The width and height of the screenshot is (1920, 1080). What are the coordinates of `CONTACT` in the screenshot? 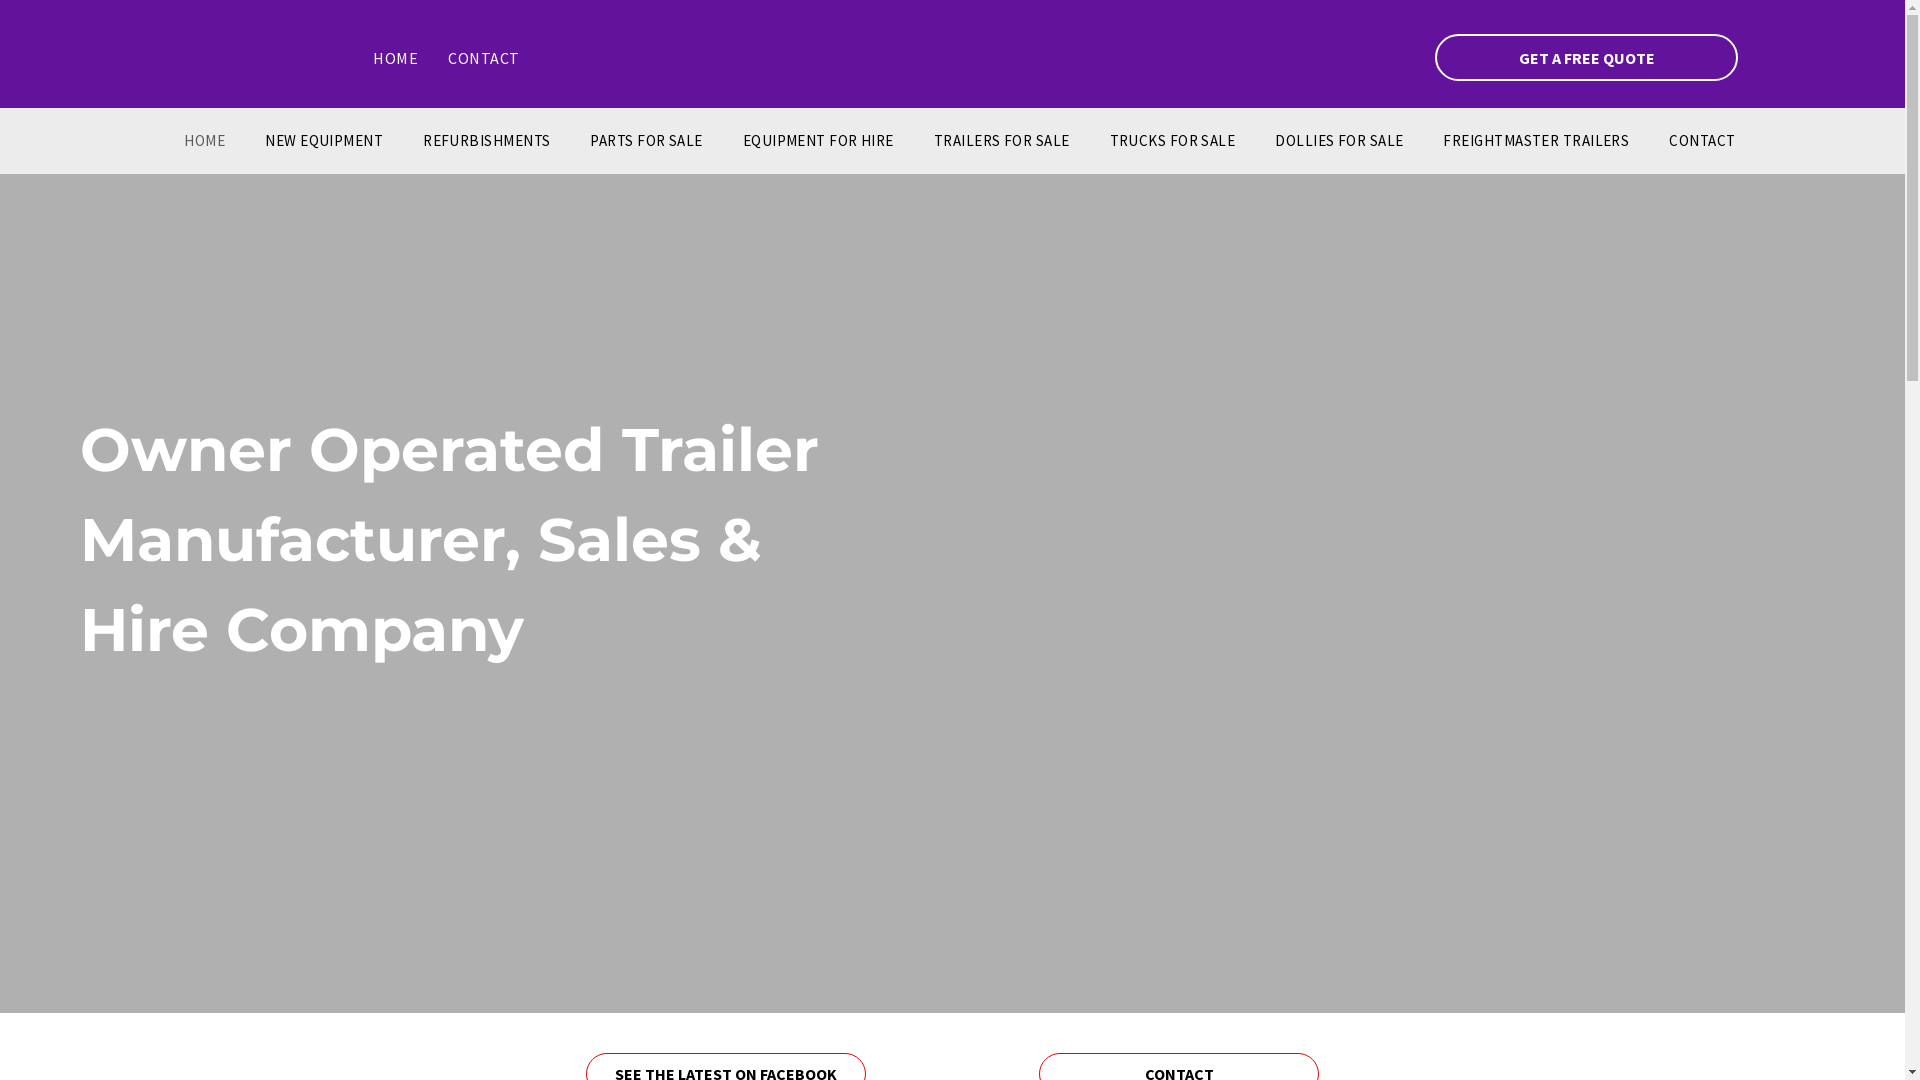 It's located at (484, 57).